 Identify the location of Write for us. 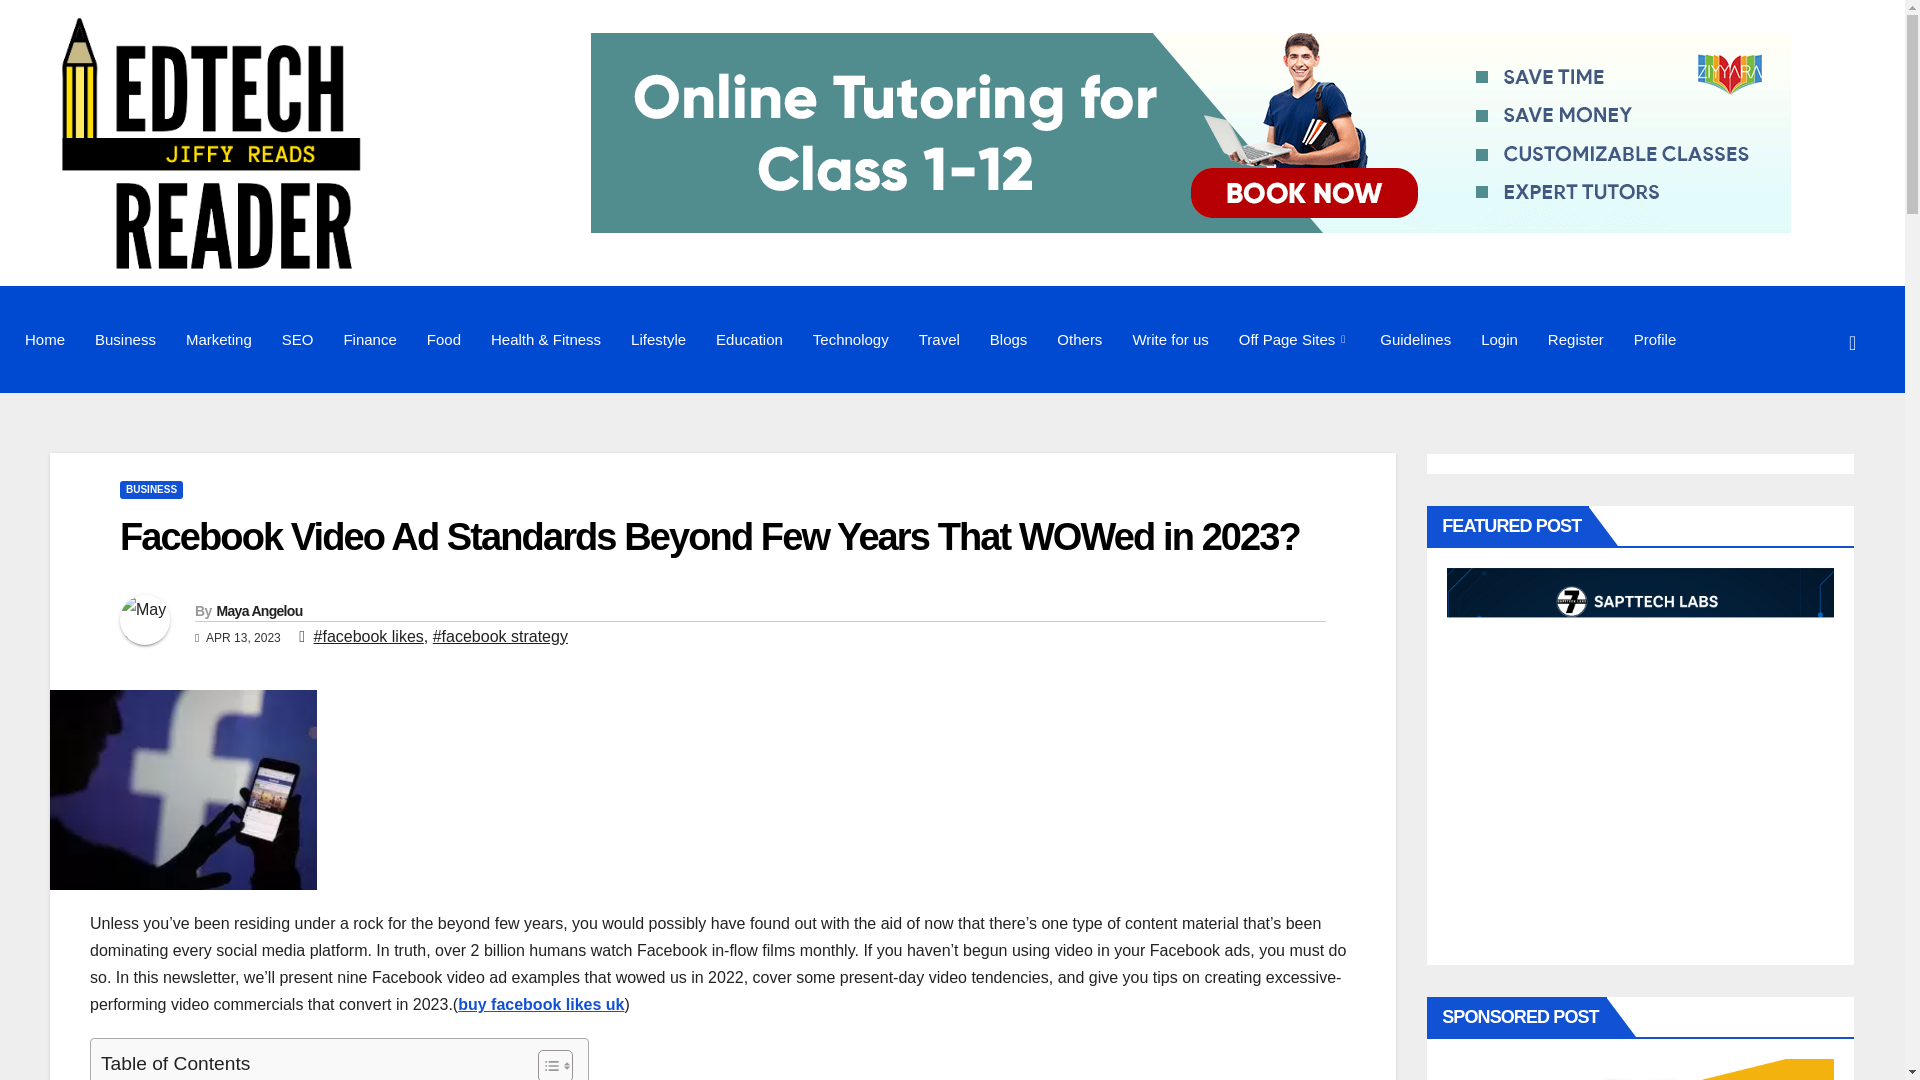
(1170, 339).